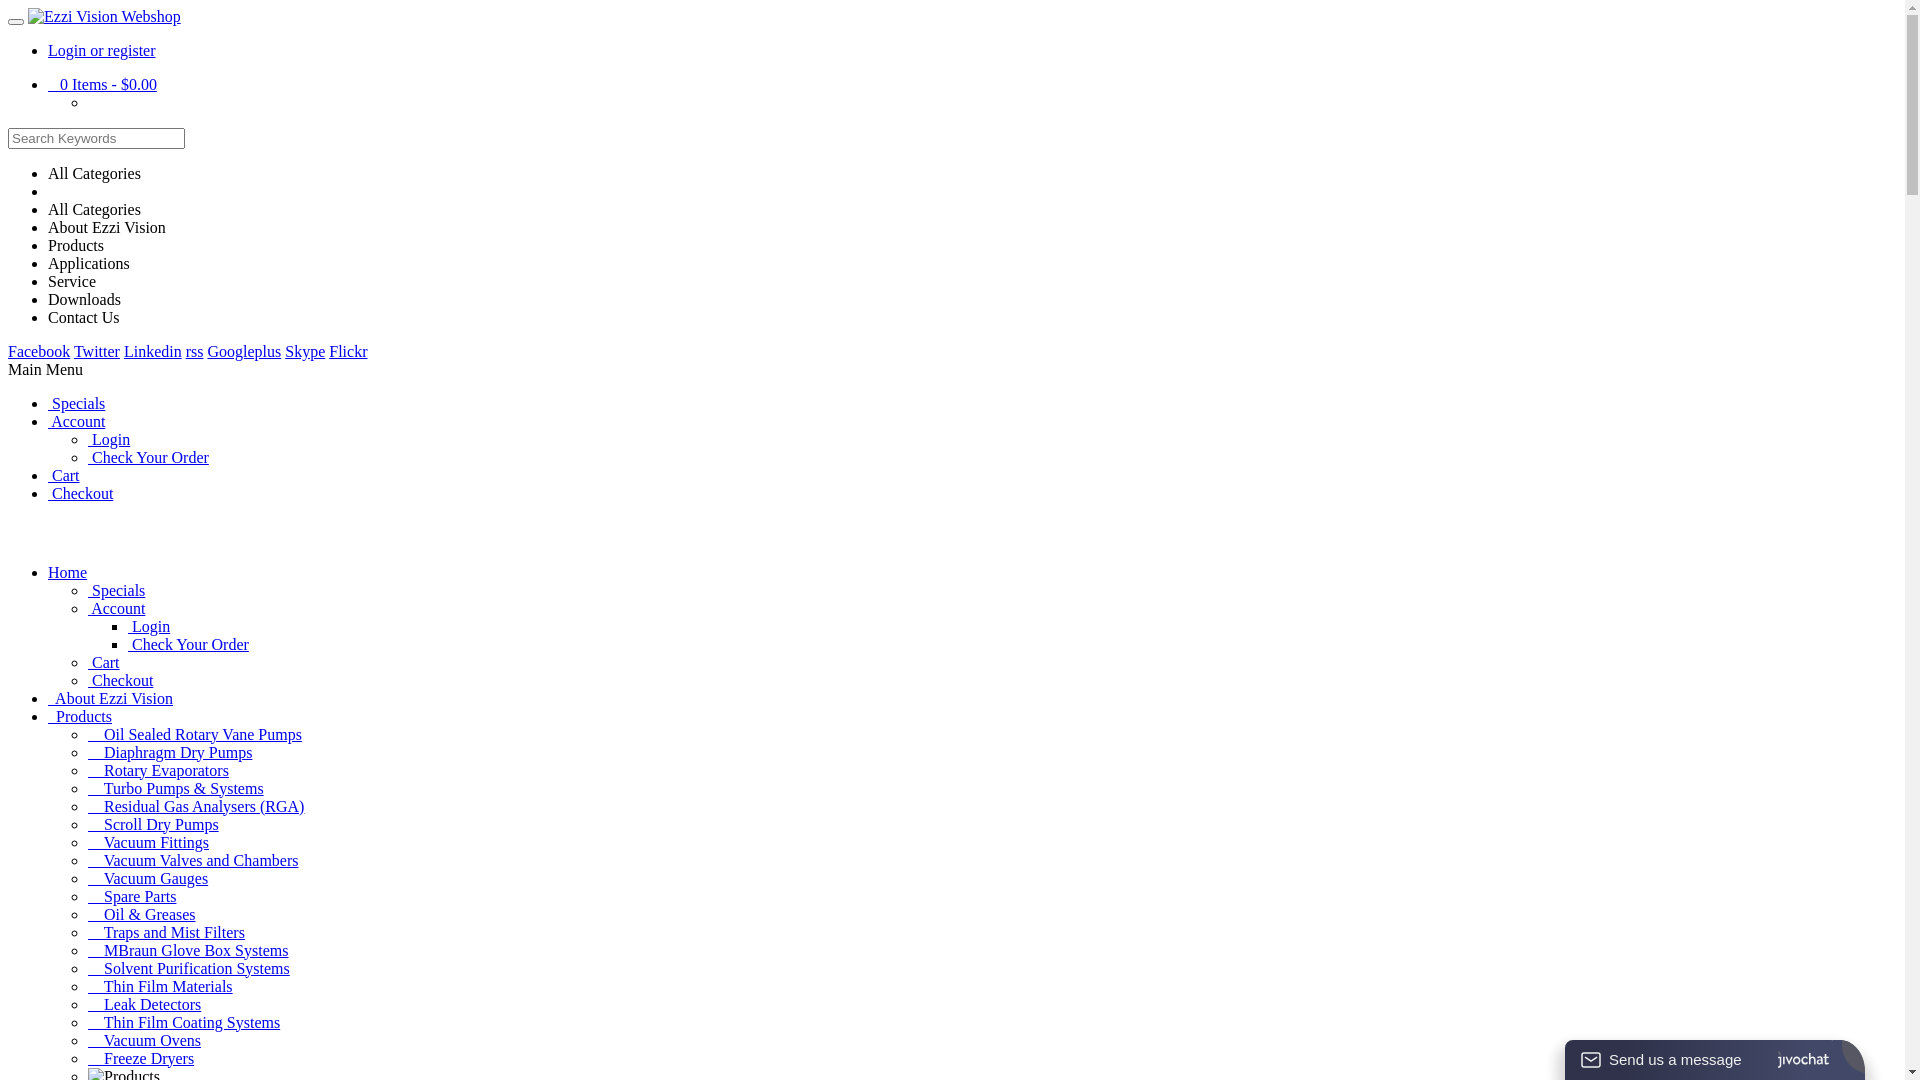  I want to click on Twitter, so click(97, 352).